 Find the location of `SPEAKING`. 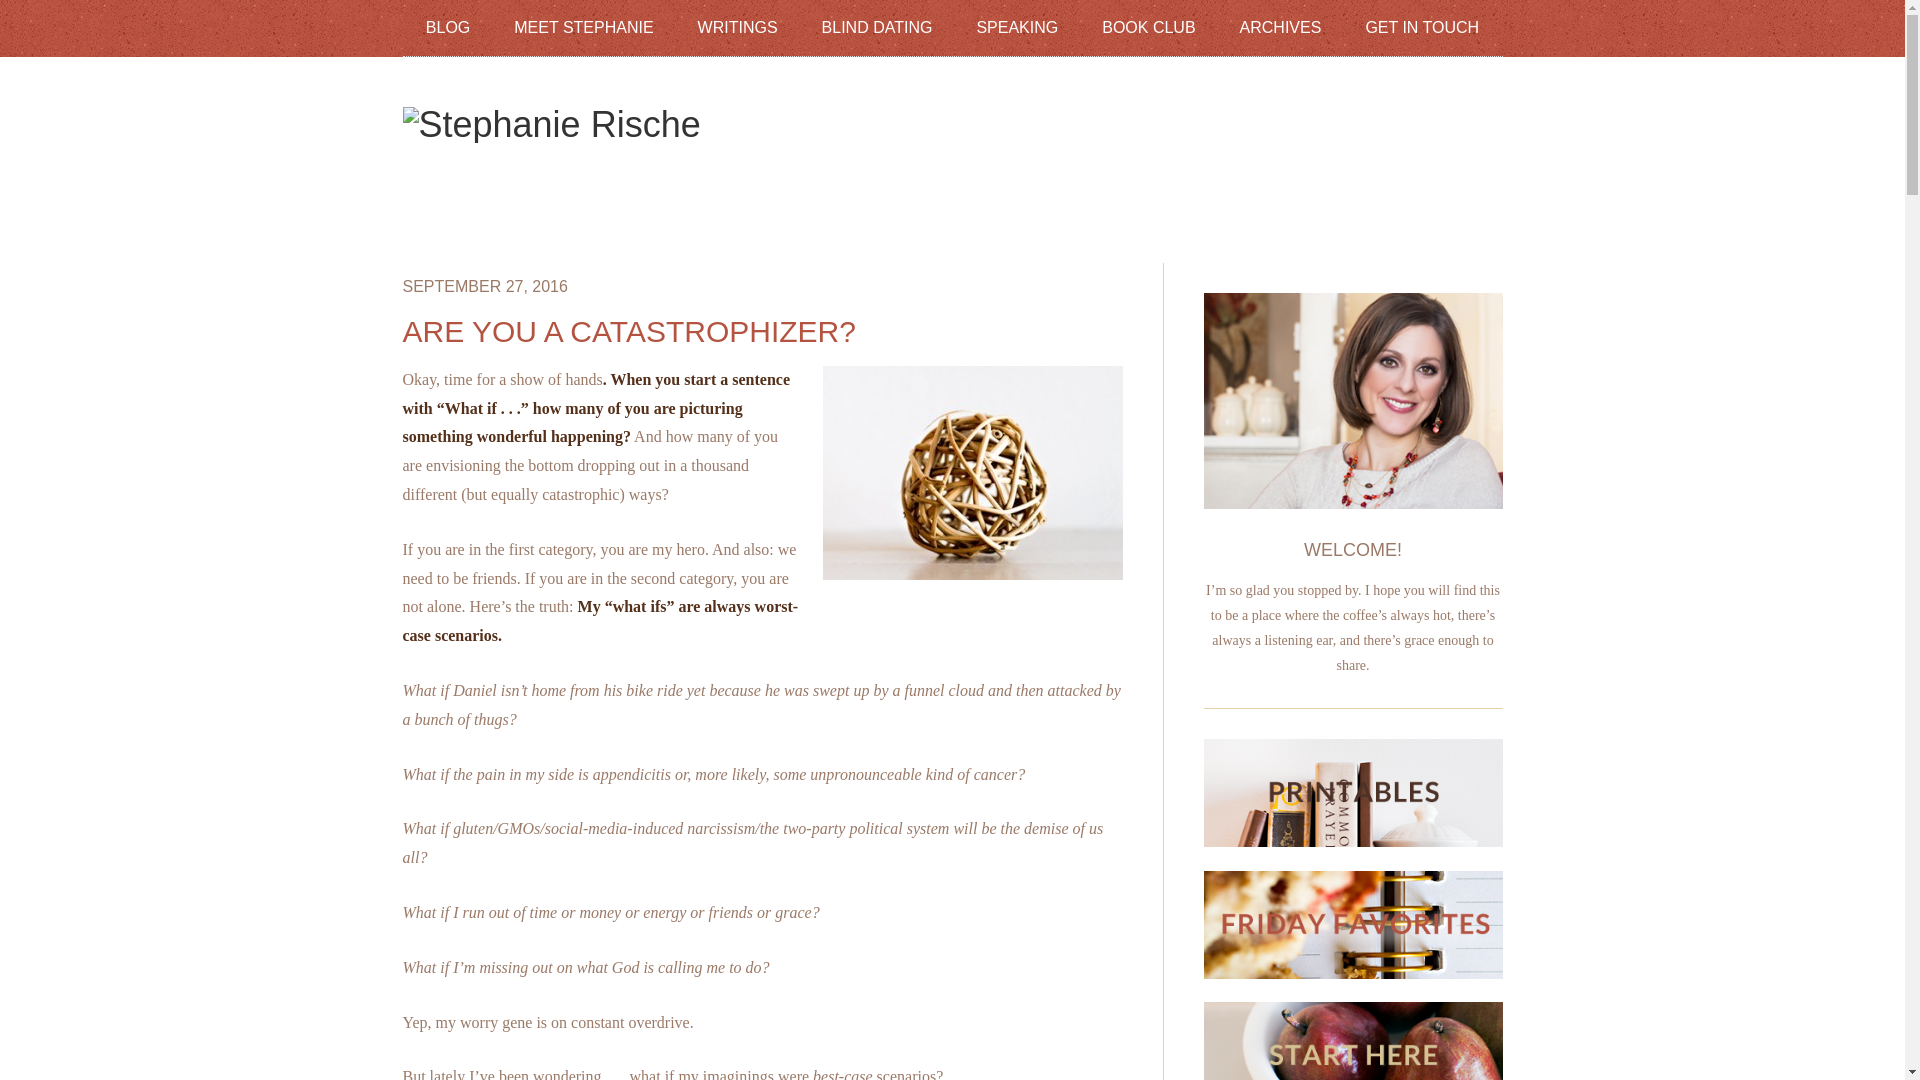

SPEAKING is located at coordinates (1016, 27).